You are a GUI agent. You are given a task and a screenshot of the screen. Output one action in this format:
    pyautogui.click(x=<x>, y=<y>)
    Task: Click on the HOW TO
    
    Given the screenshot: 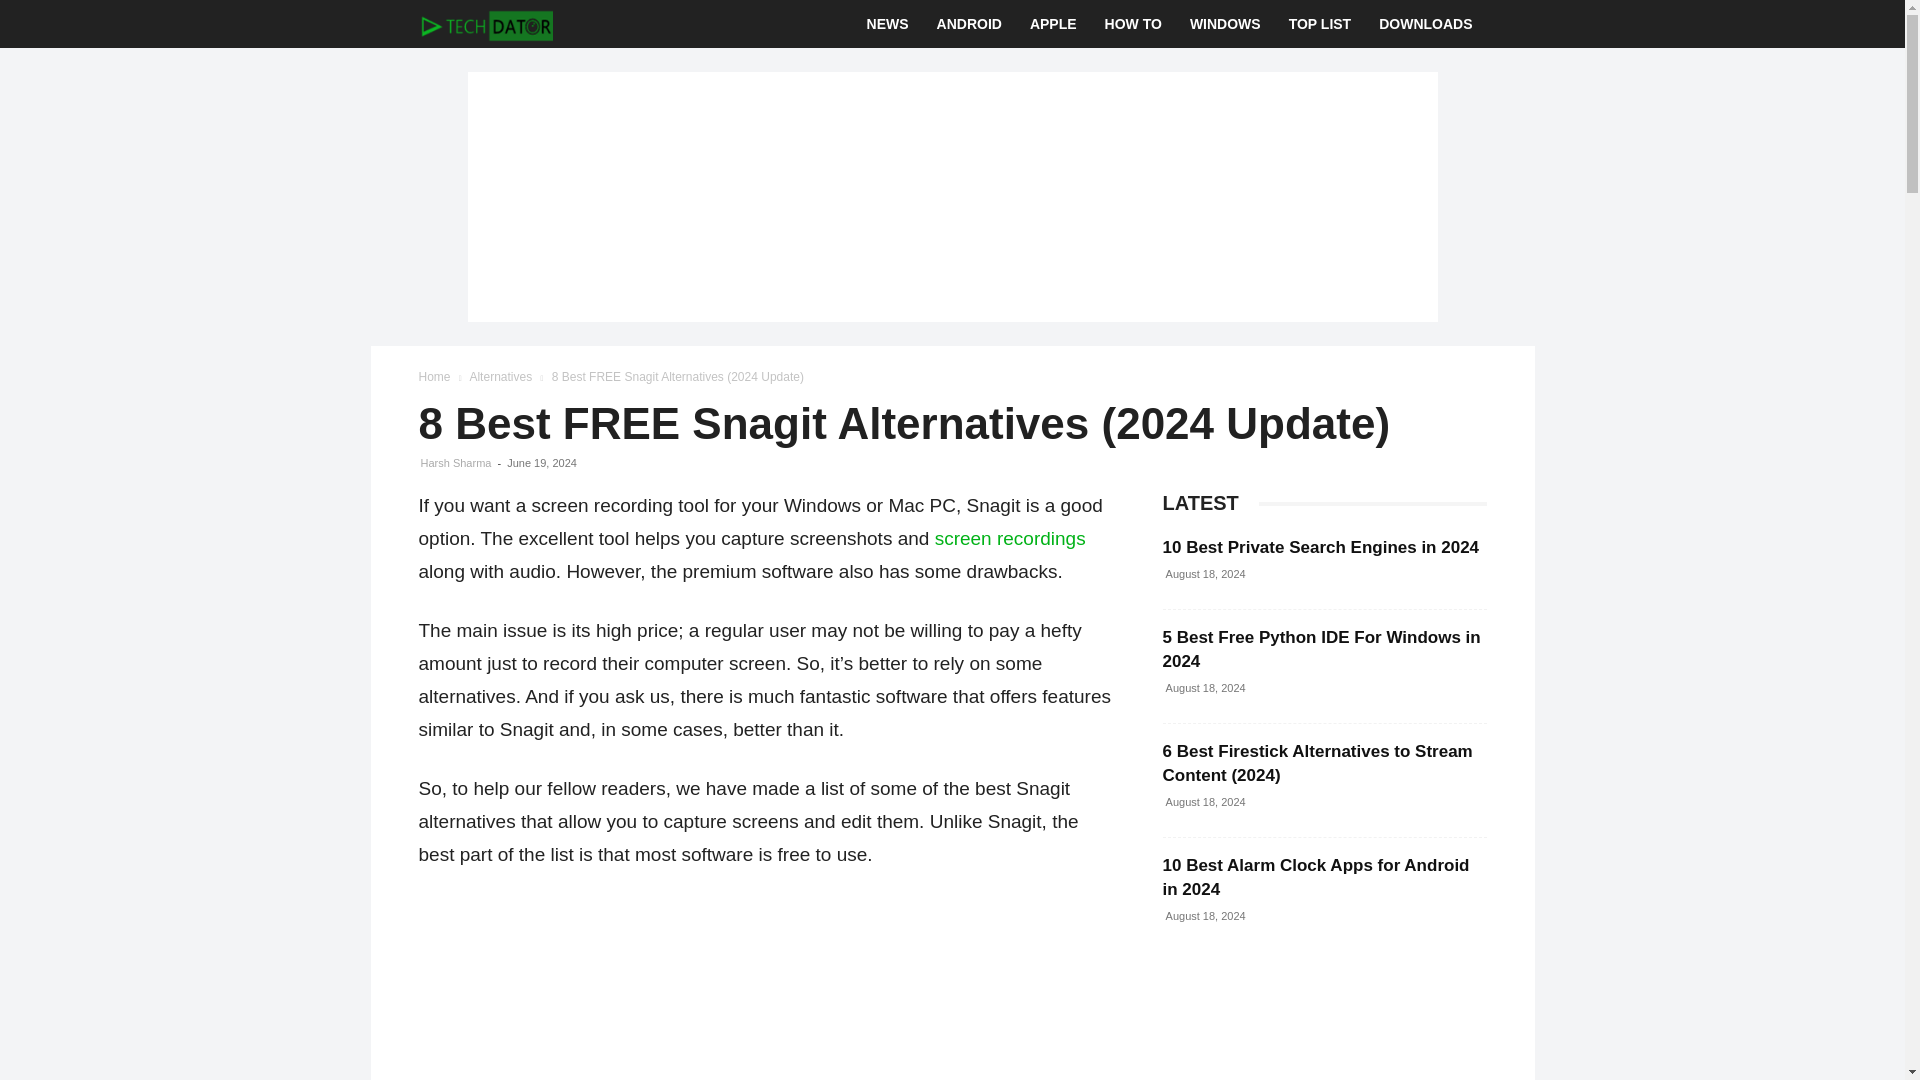 What is the action you would take?
    pyautogui.click(x=1132, y=24)
    